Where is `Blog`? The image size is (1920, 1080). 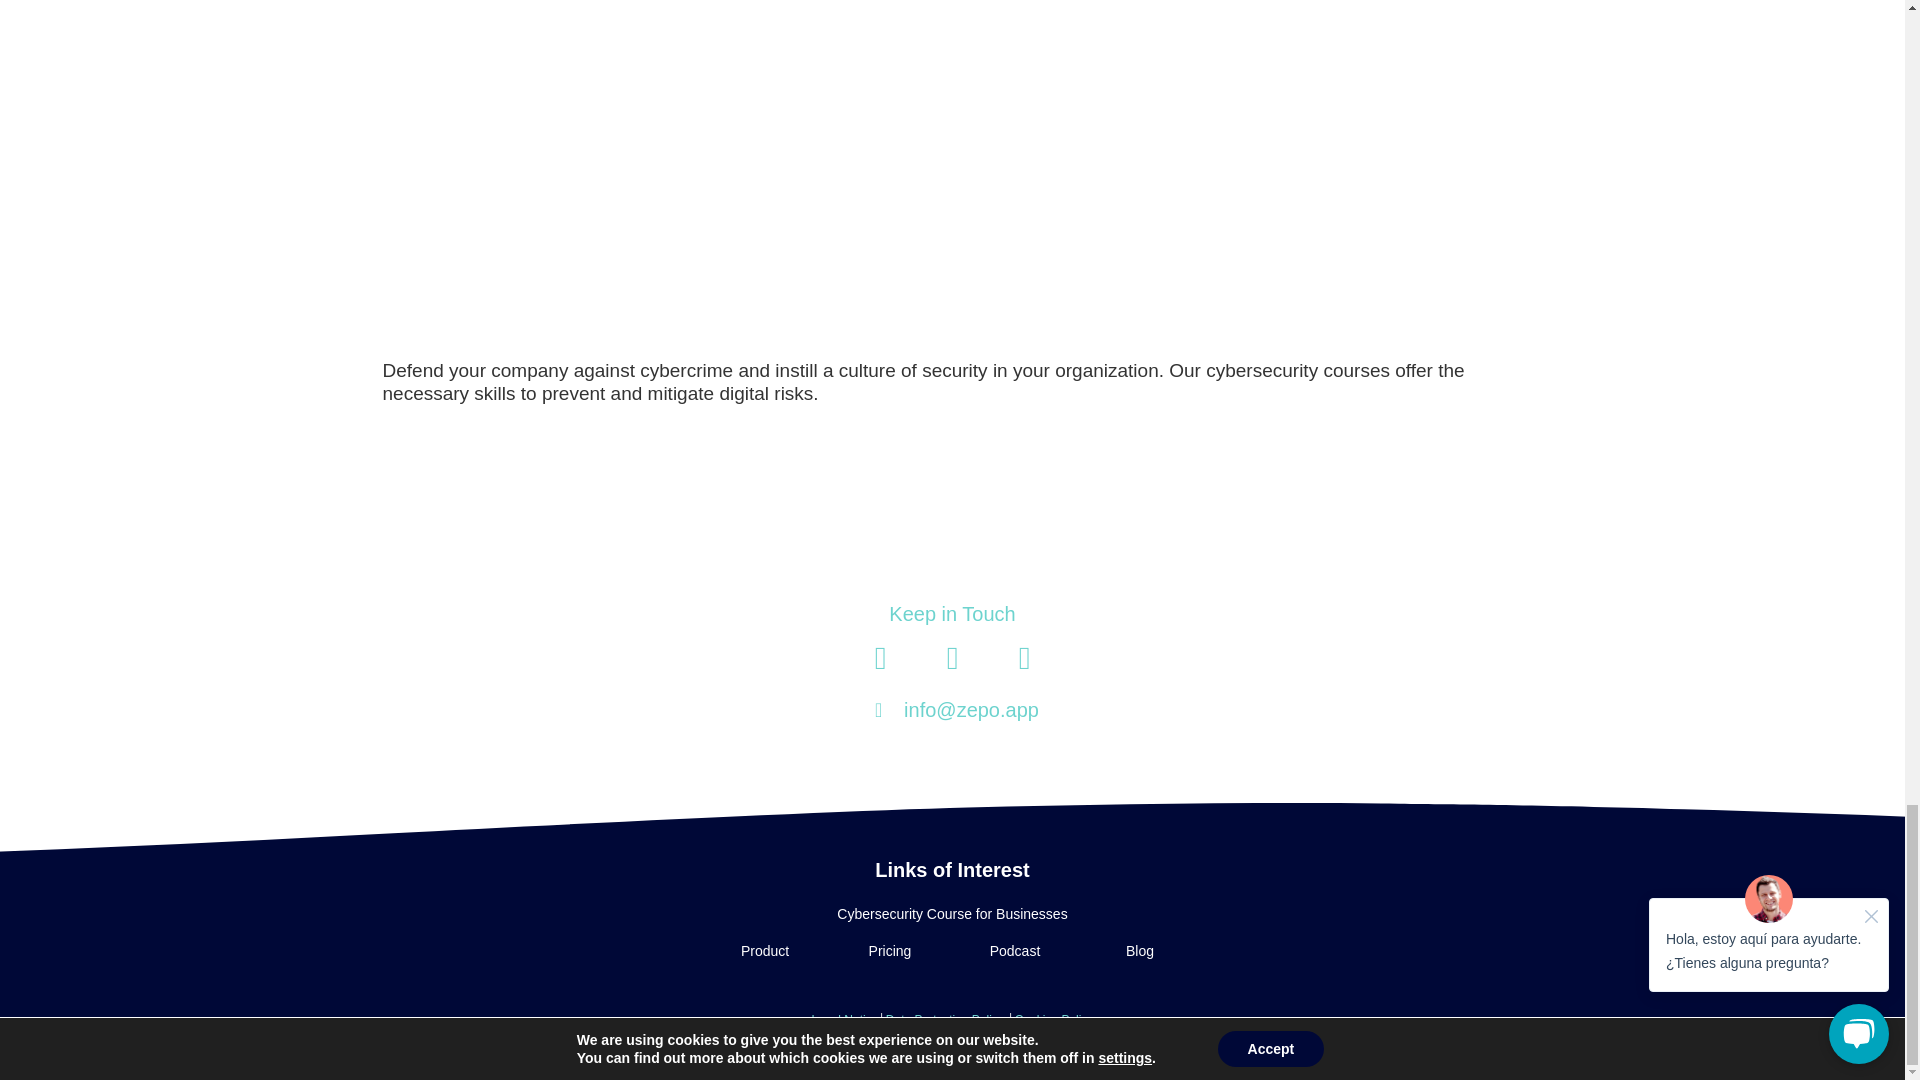
Blog is located at coordinates (1140, 951).